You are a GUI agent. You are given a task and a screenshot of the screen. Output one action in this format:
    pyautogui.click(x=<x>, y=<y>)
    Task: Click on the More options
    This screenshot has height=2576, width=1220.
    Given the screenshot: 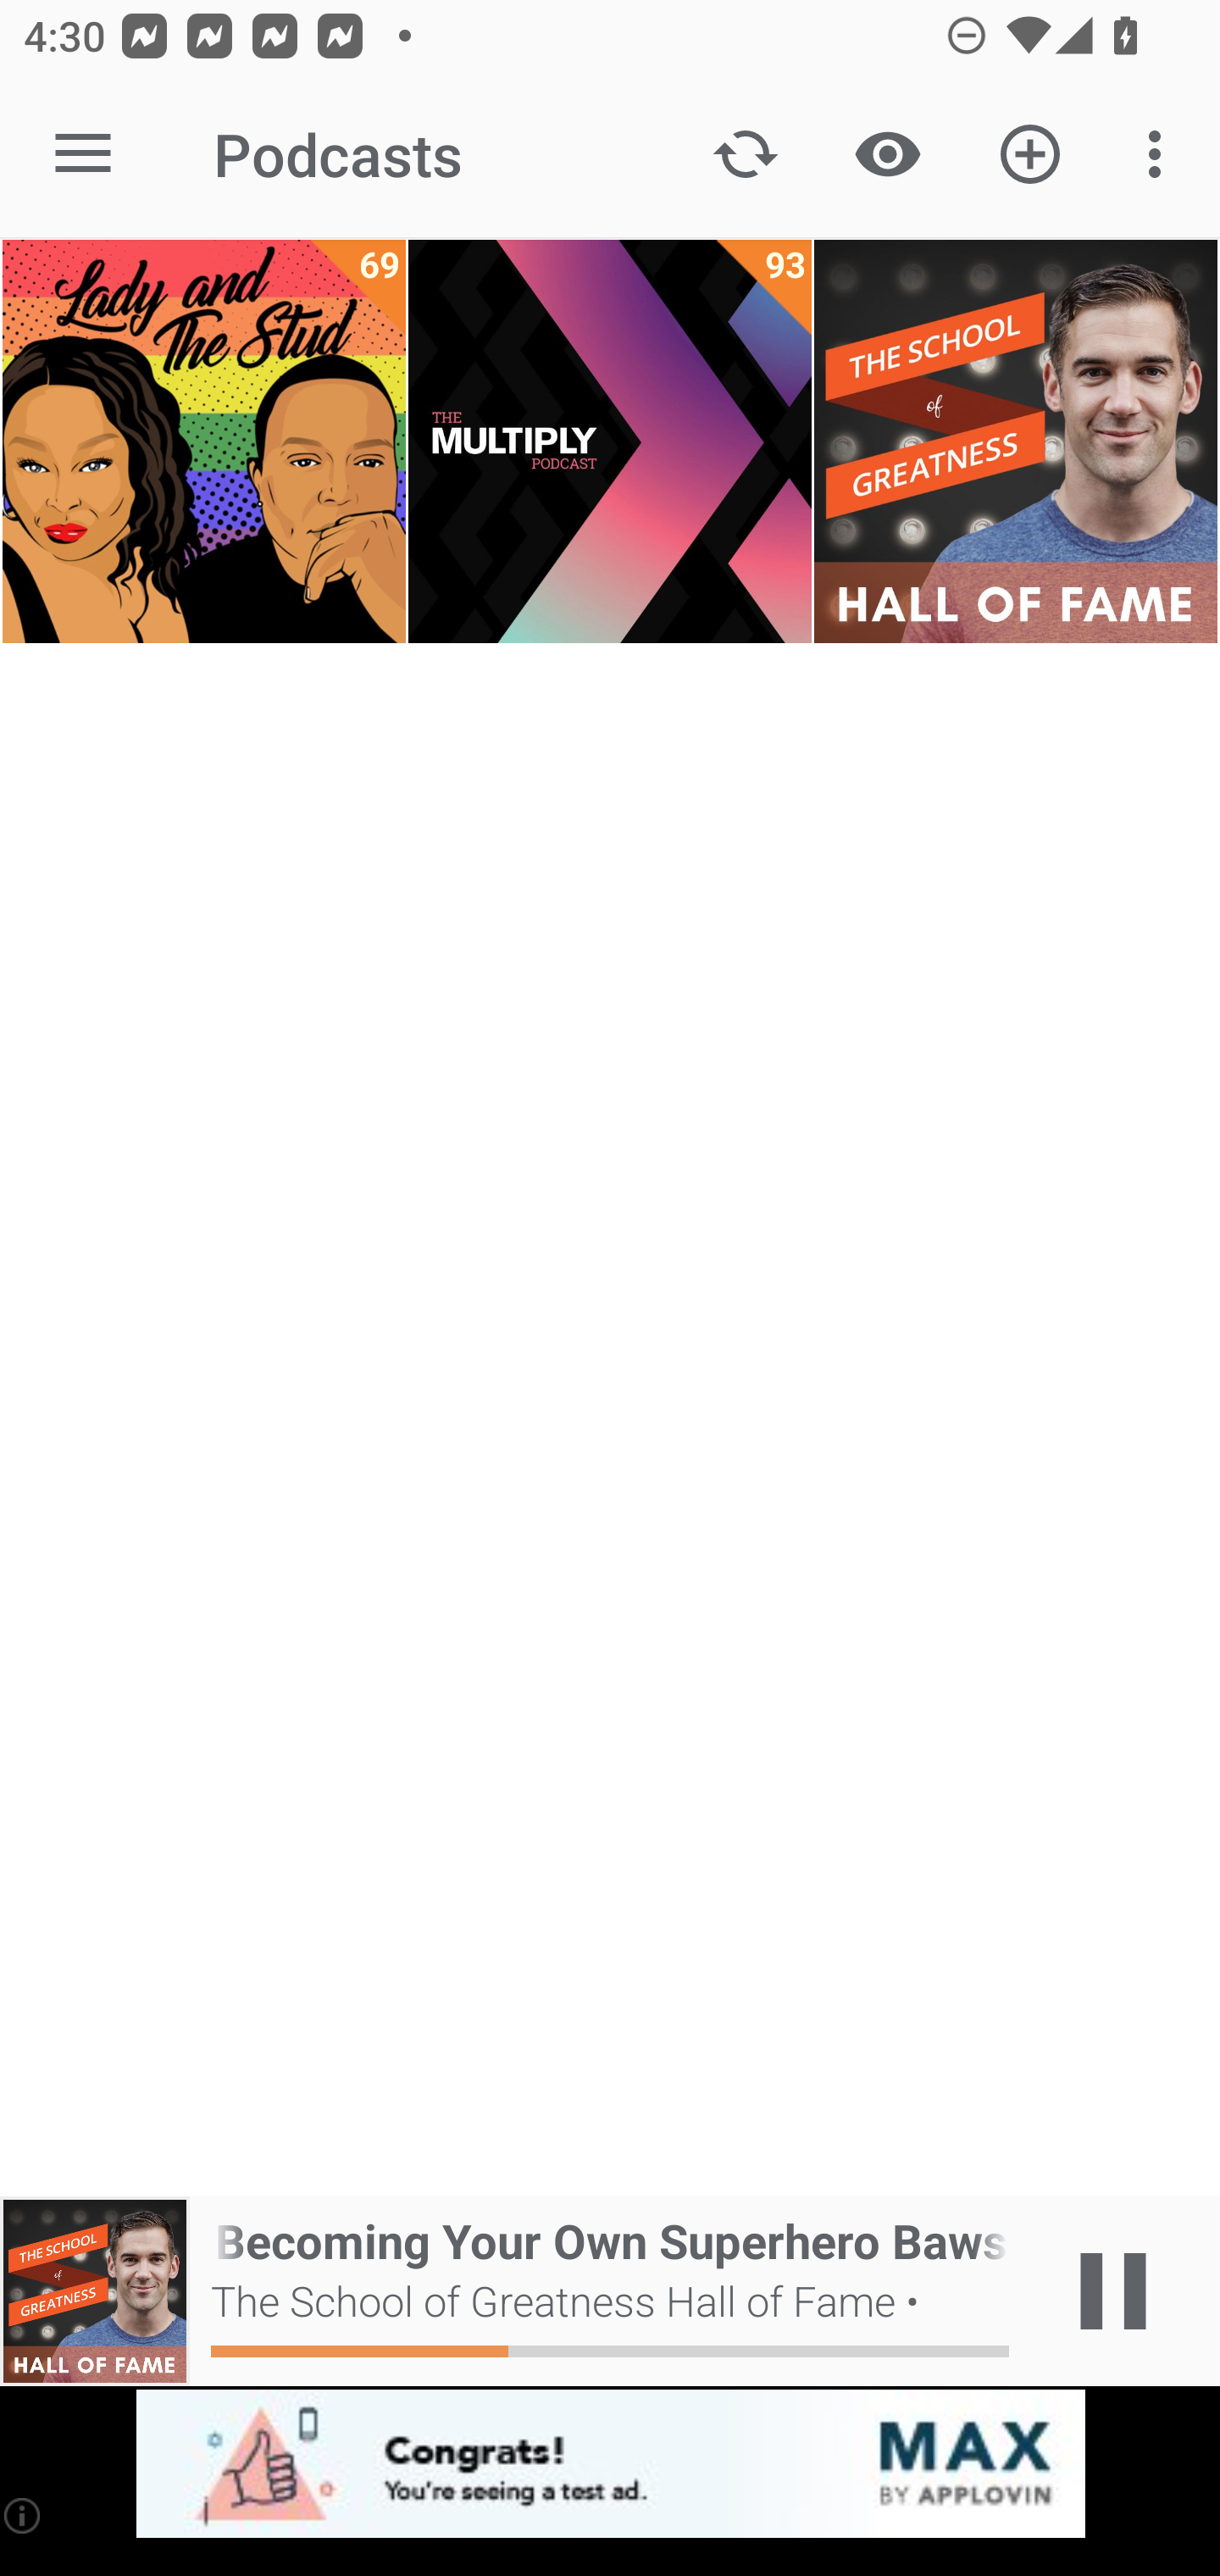 What is the action you would take?
    pyautogui.click(x=1161, y=154)
    